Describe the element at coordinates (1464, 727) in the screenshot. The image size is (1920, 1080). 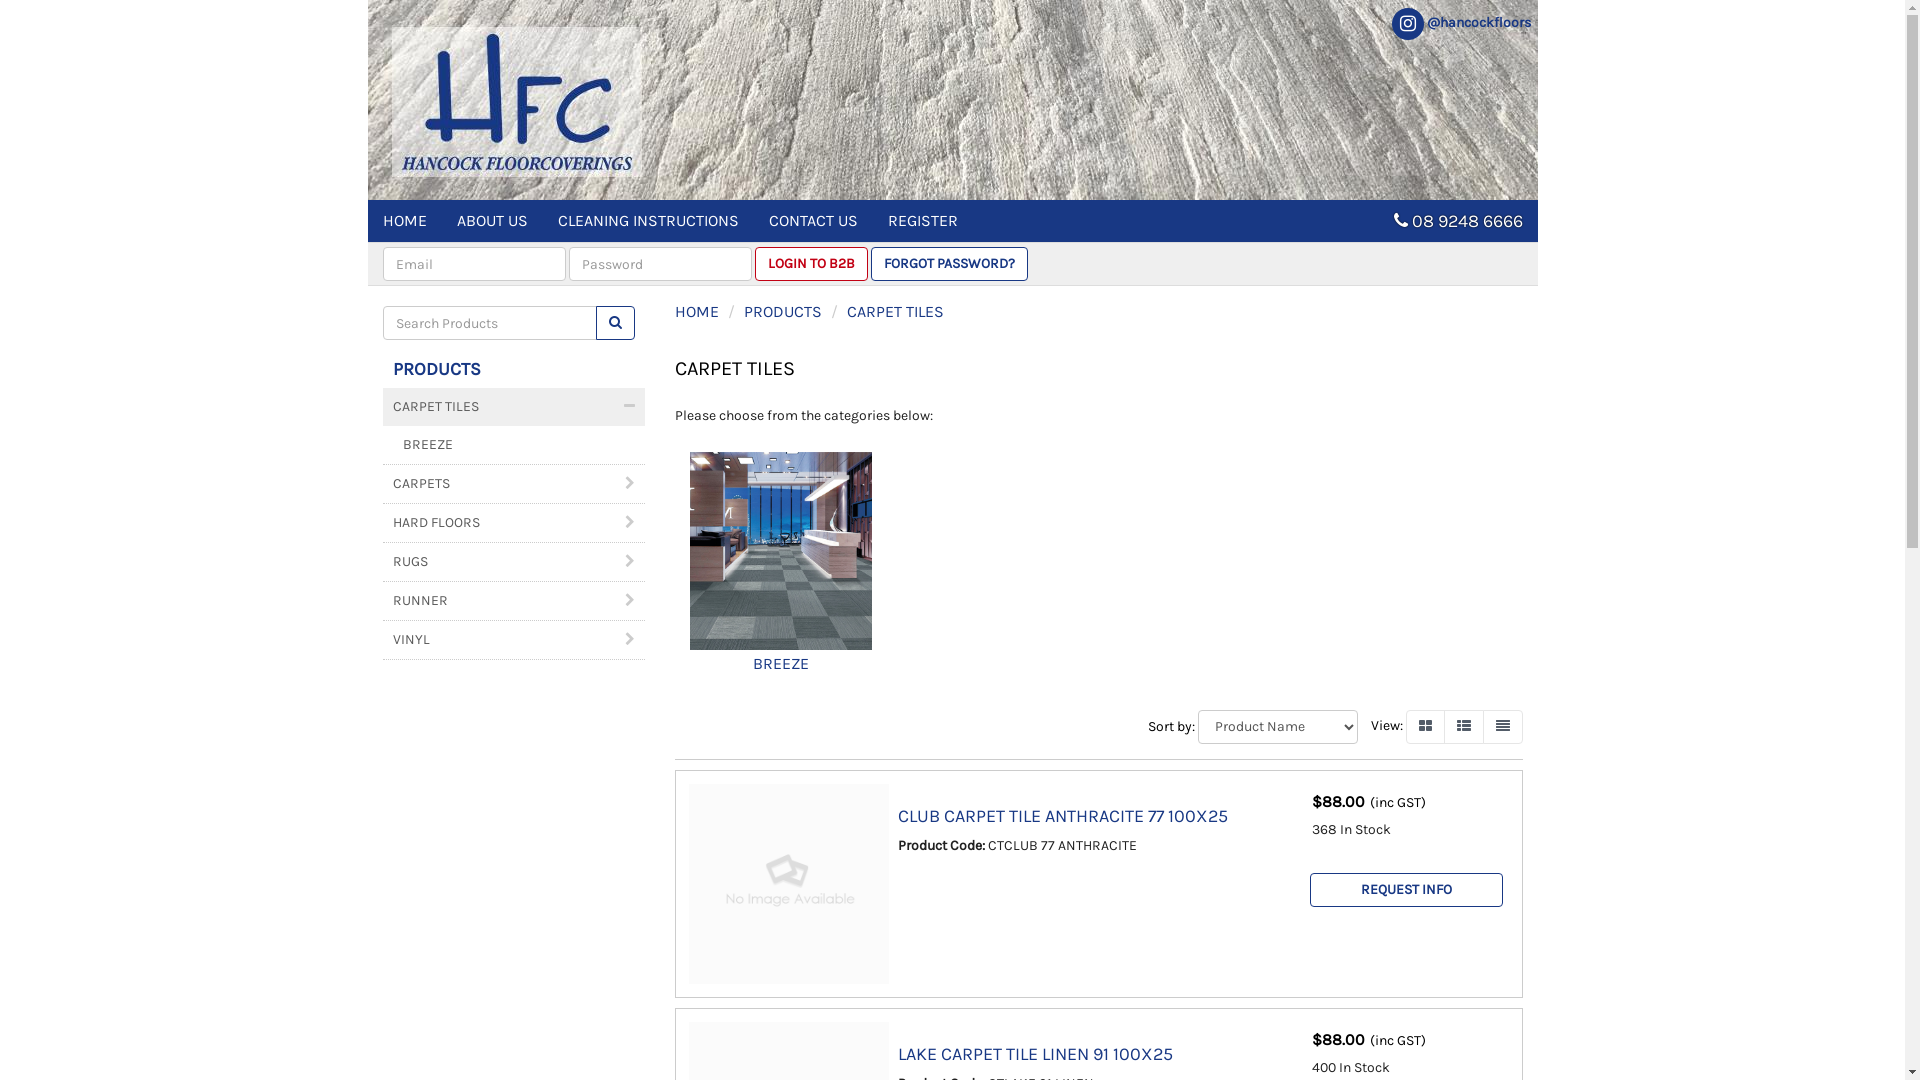
I see `List` at that location.